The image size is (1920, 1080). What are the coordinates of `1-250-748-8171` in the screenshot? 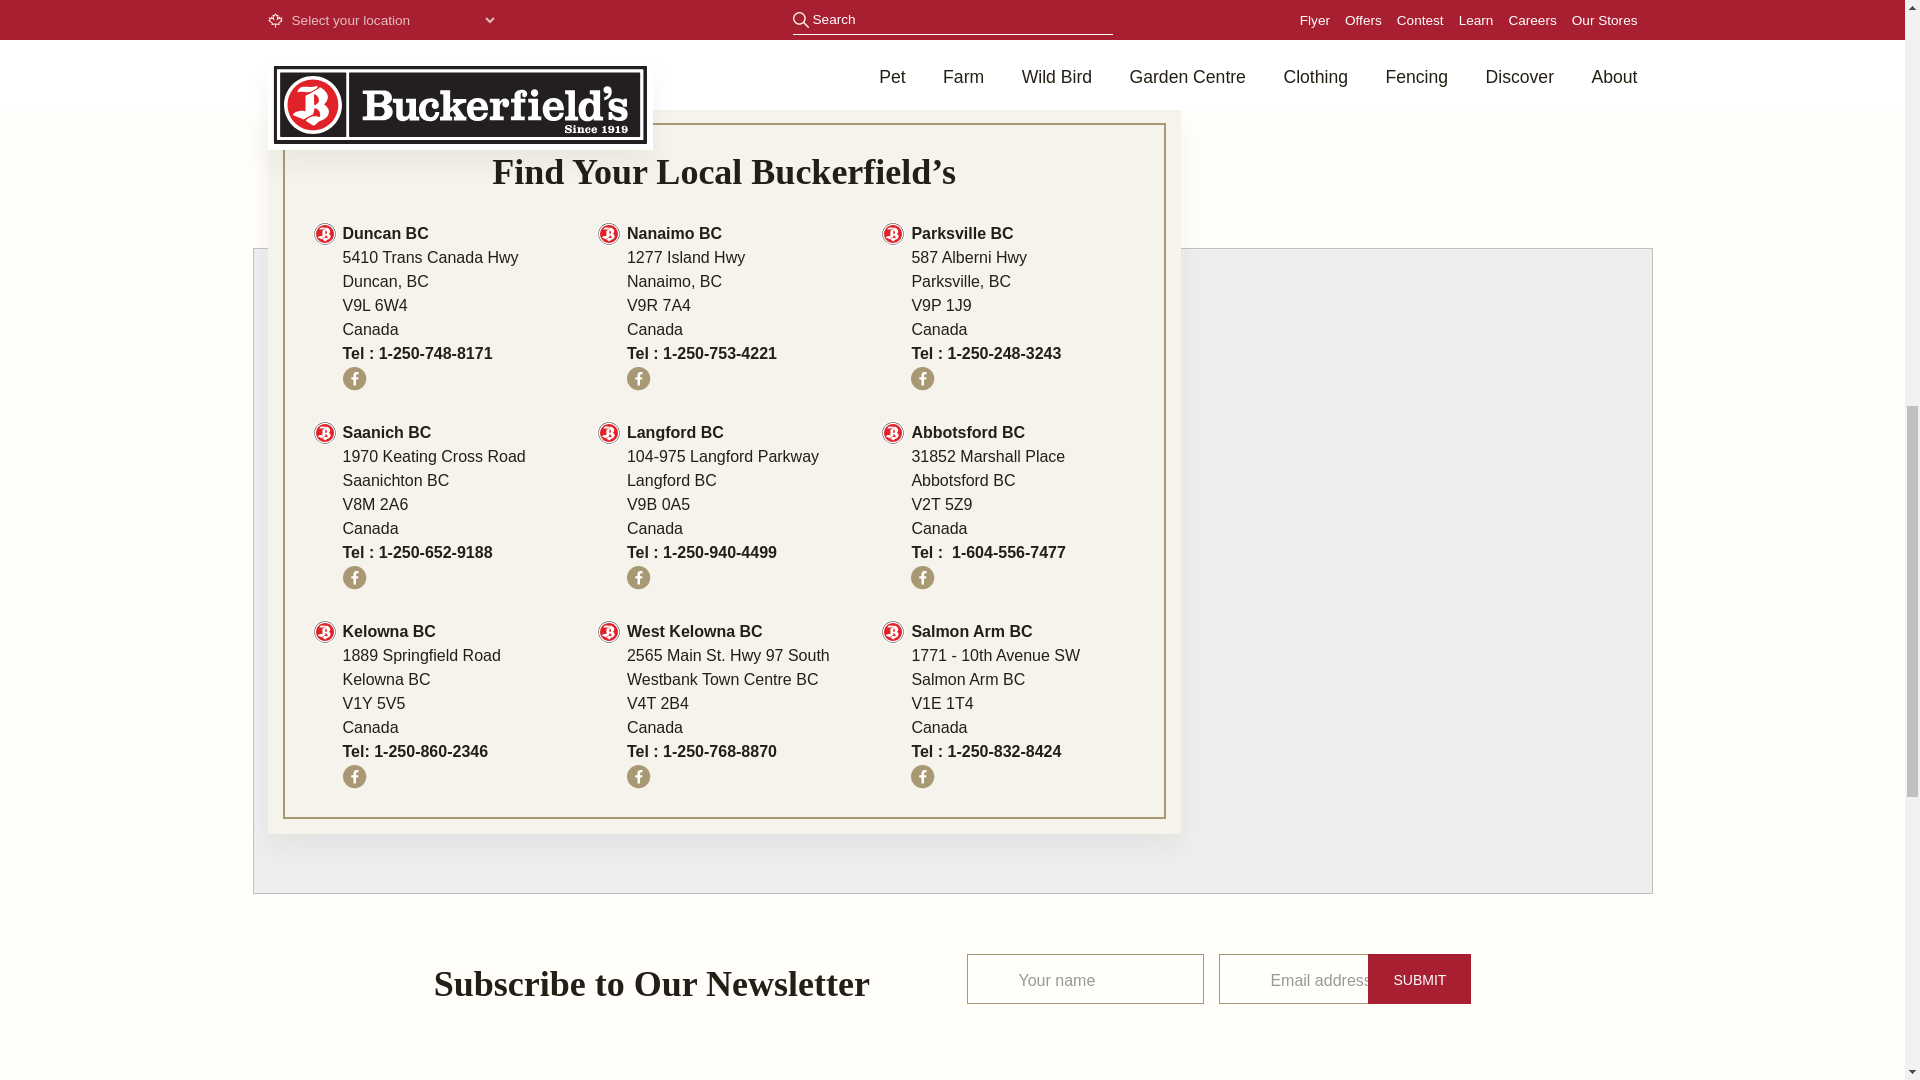 It's located at (436, 352).